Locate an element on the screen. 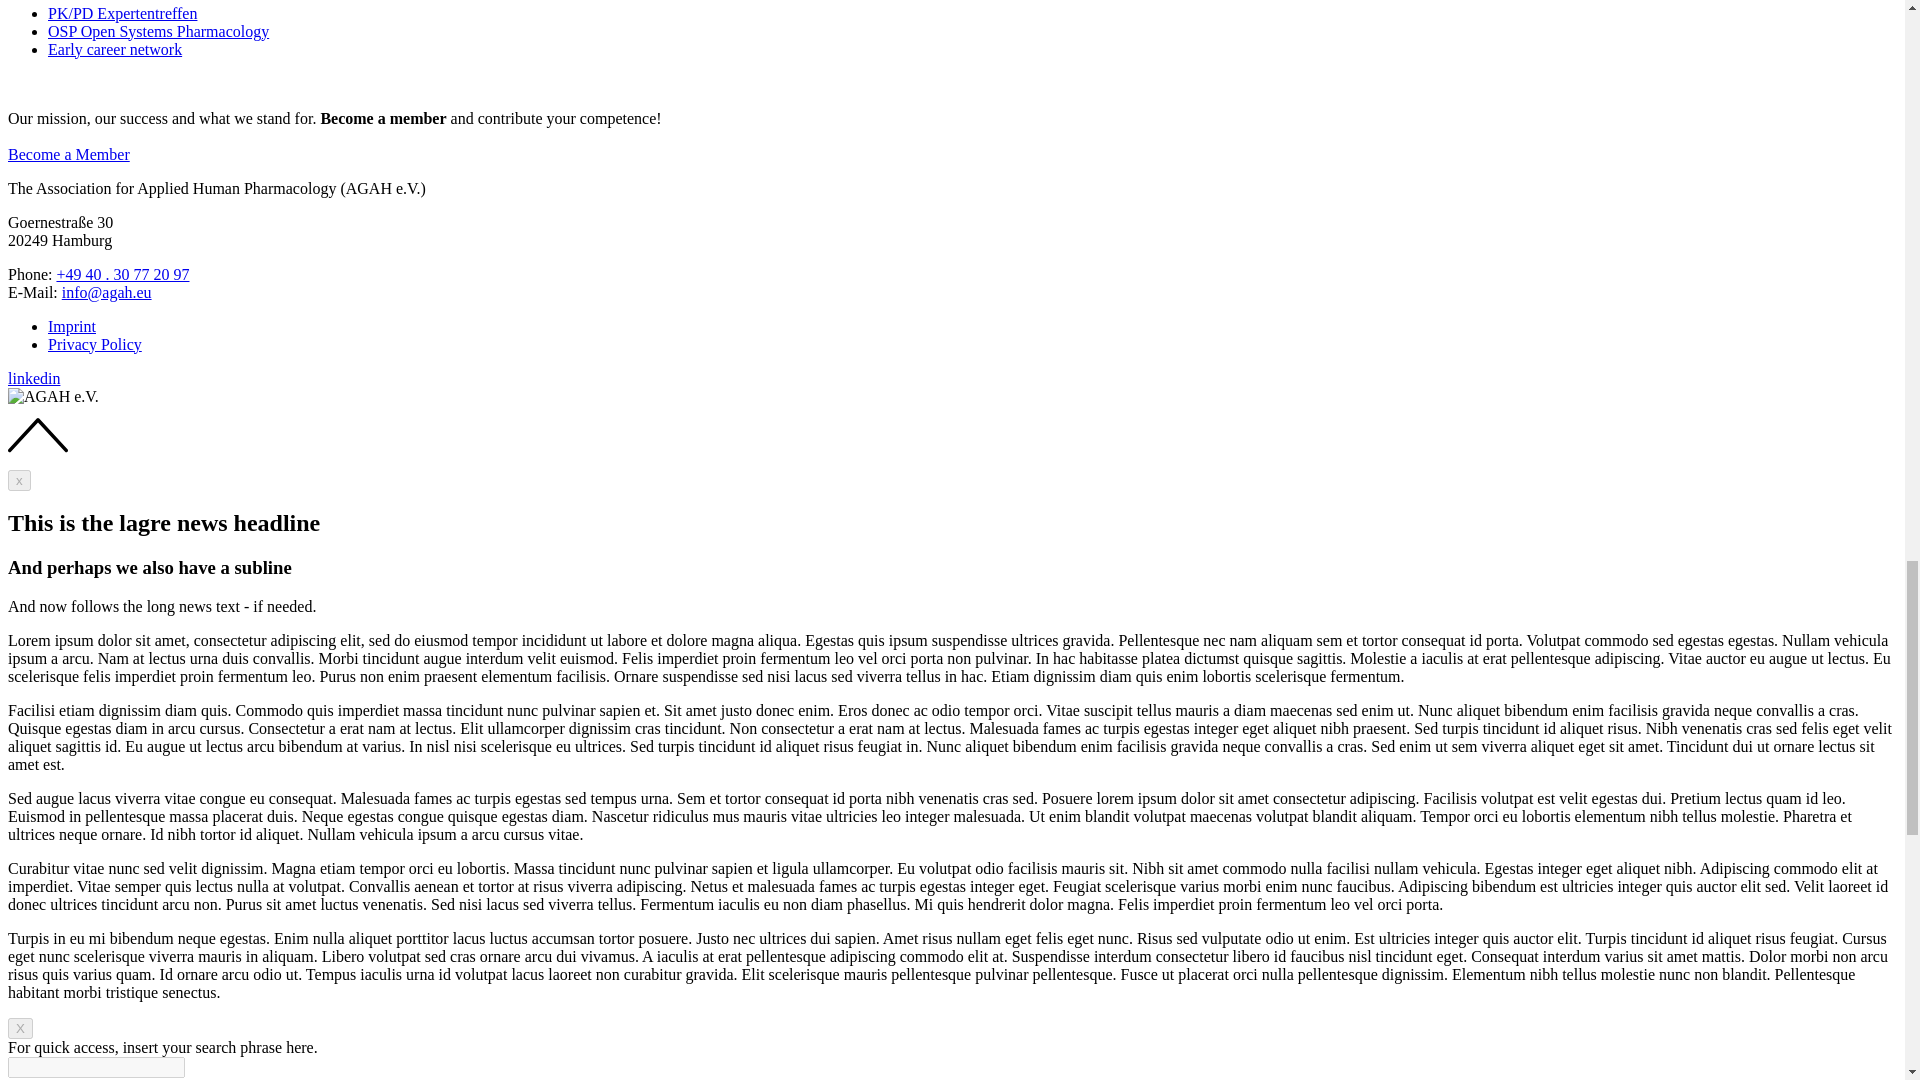 Image resolution: width=1920 pixels, height=1080 pixels. linkedin is located at coordinates (33, 378).